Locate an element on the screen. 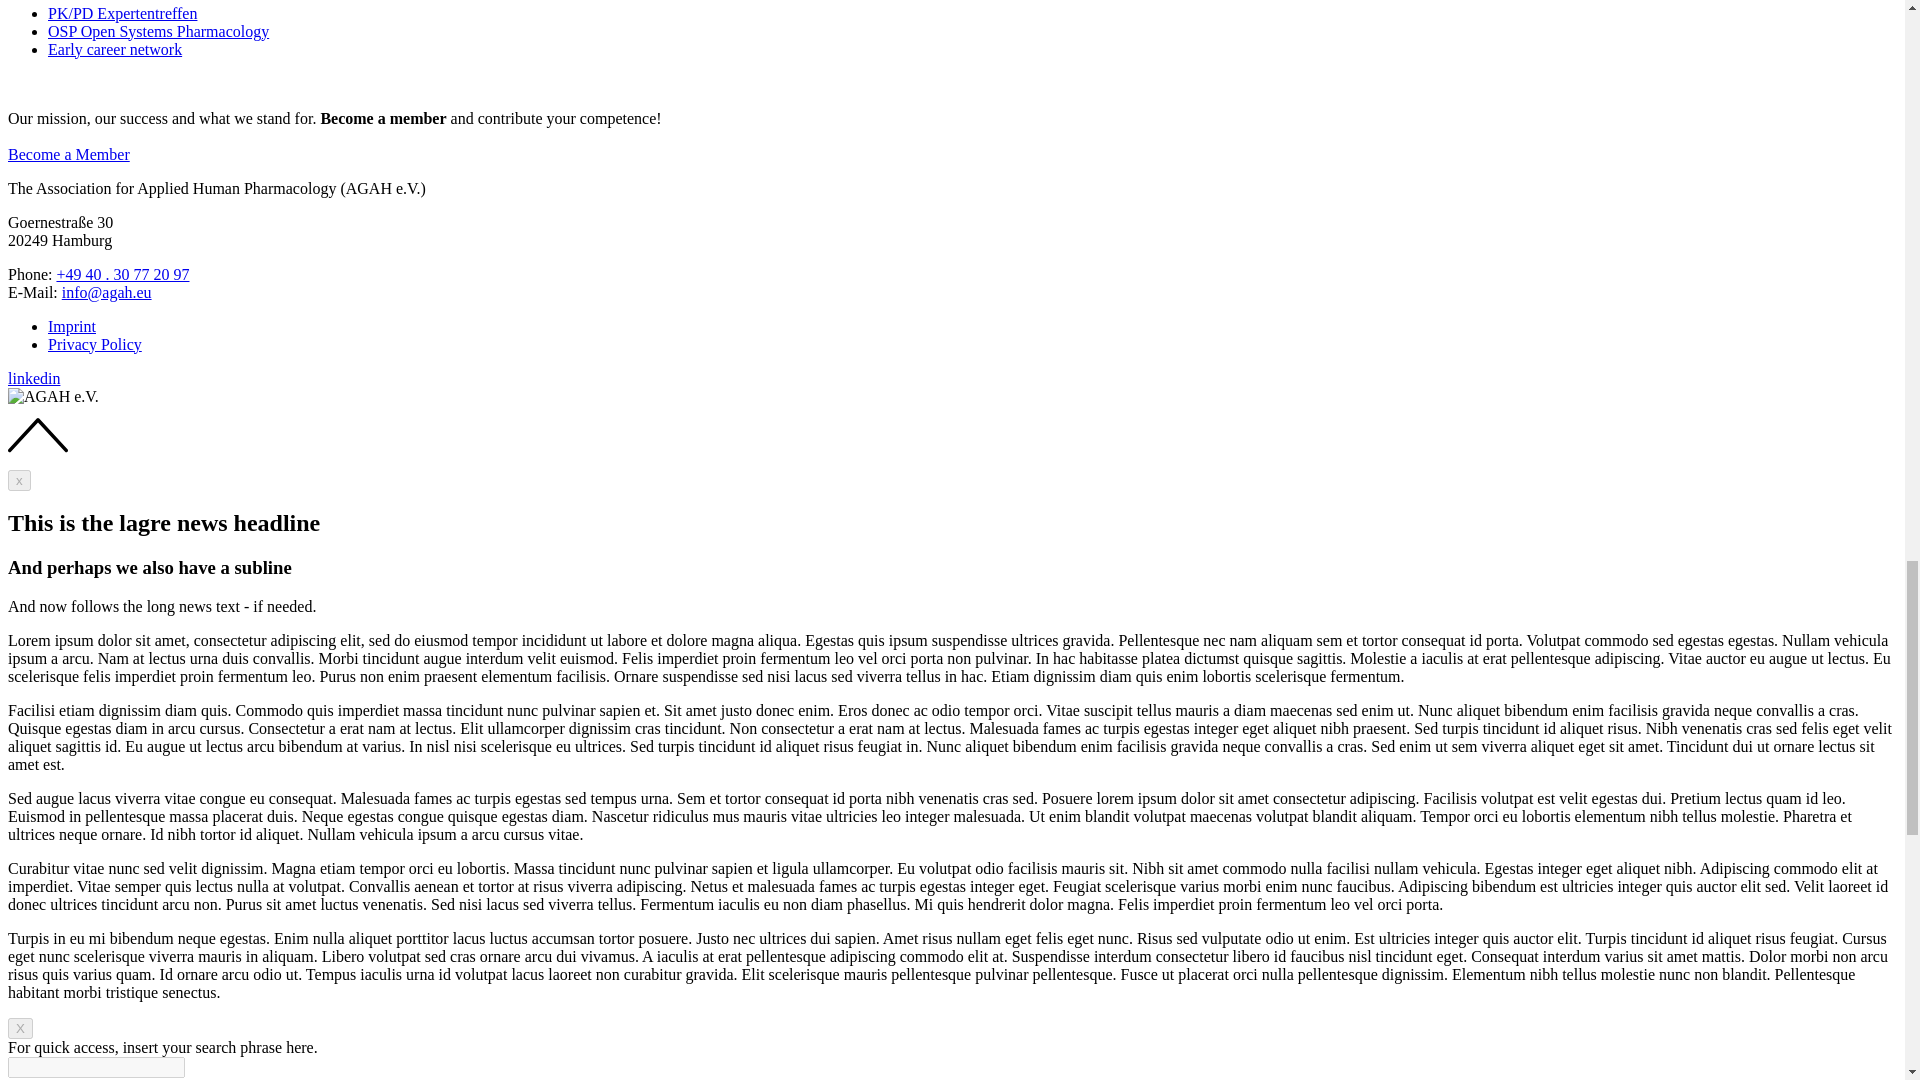 Image resolution: width=1920 pixels, height=1080 pixels. linkedin is located at coordinates (33, 378).